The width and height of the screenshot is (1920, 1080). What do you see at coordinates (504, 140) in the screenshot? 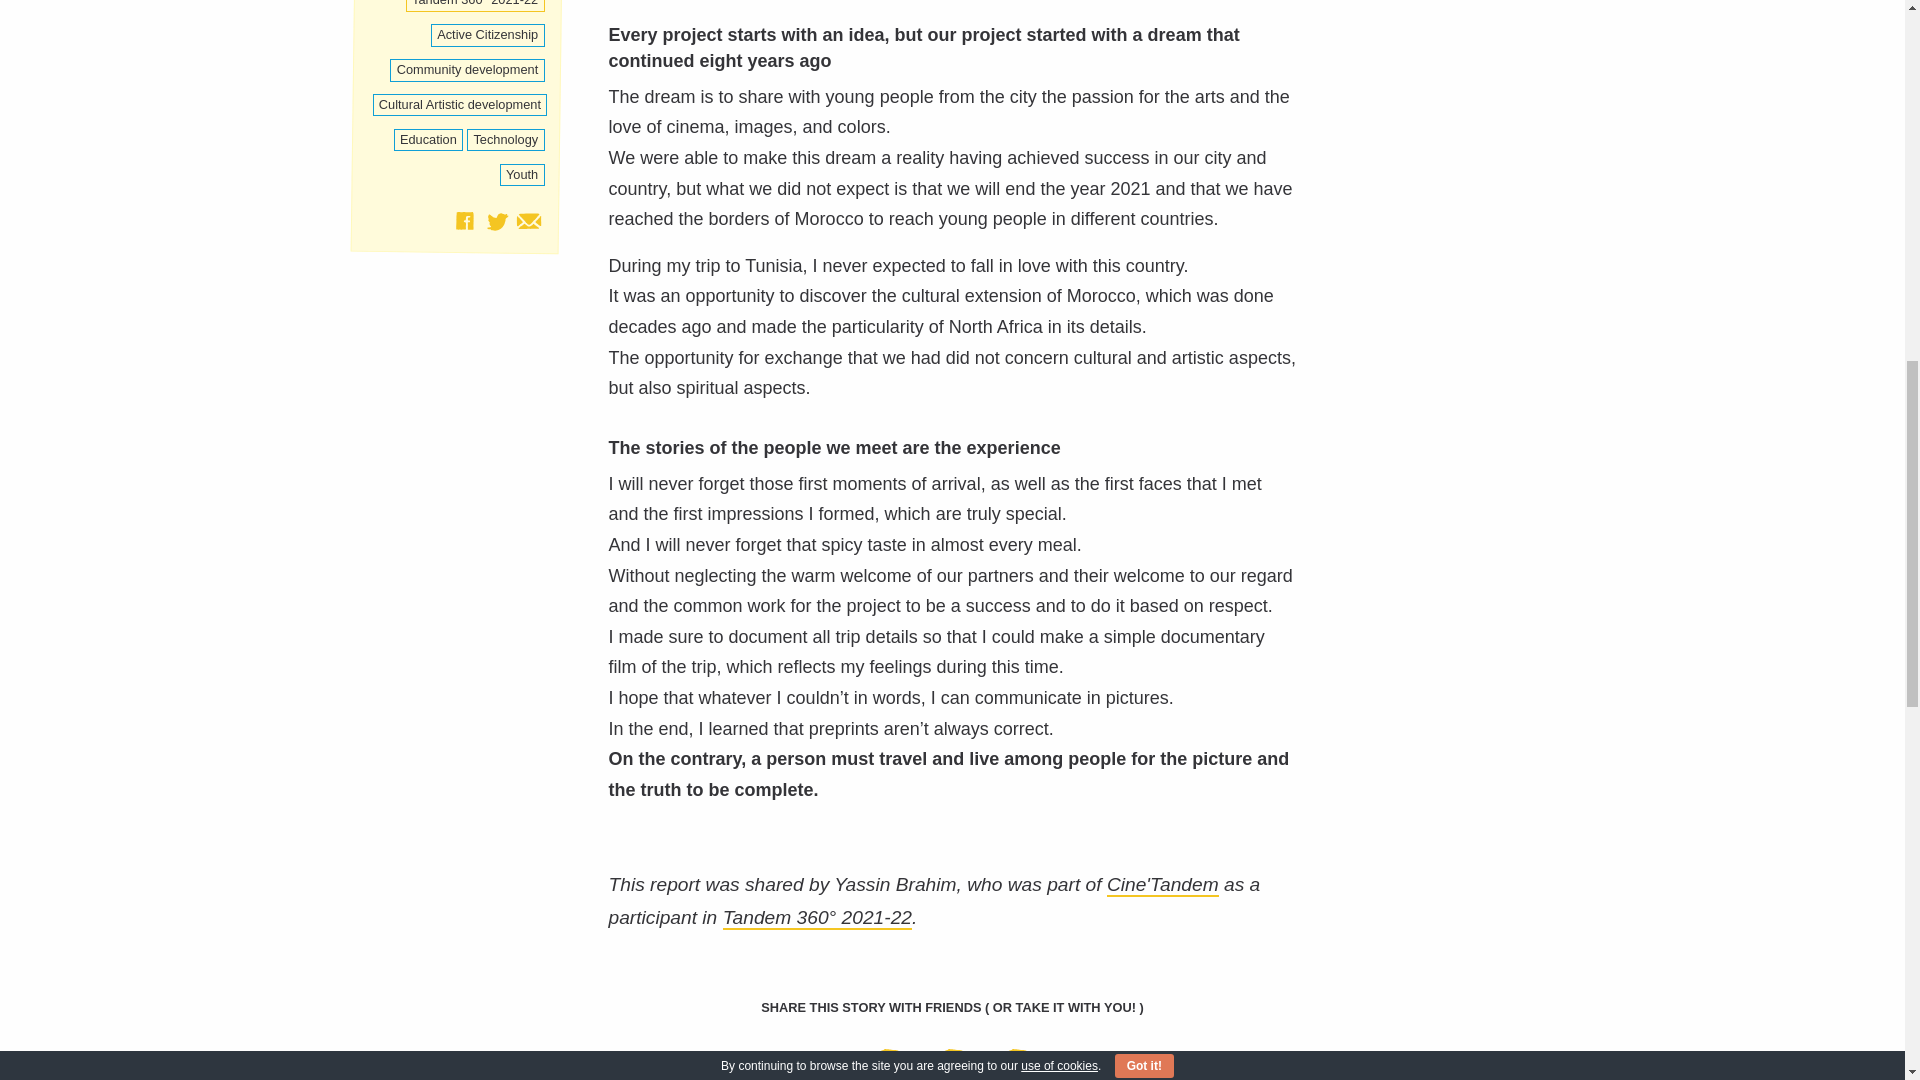
I see `Technology` at bounding box center [504, 140].